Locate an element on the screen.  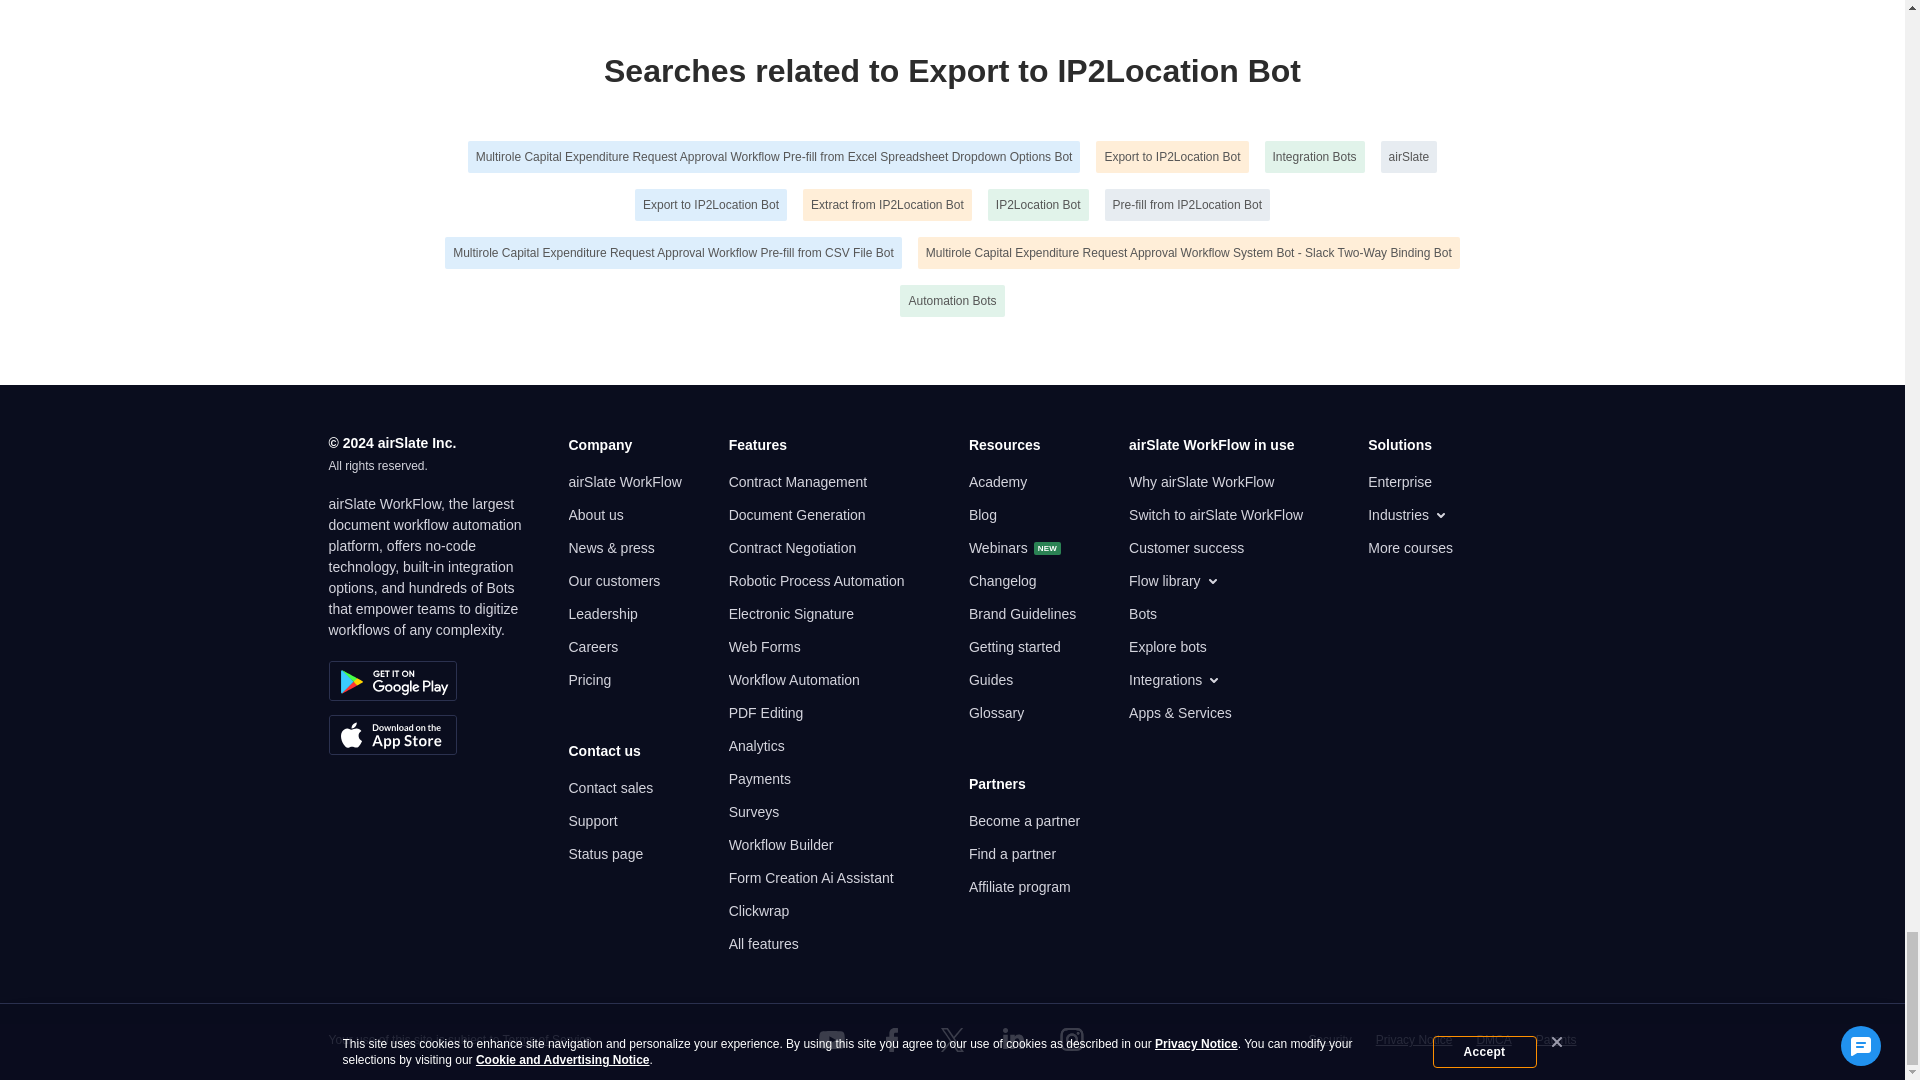
YouTube is located at coordinates (832, 1040).